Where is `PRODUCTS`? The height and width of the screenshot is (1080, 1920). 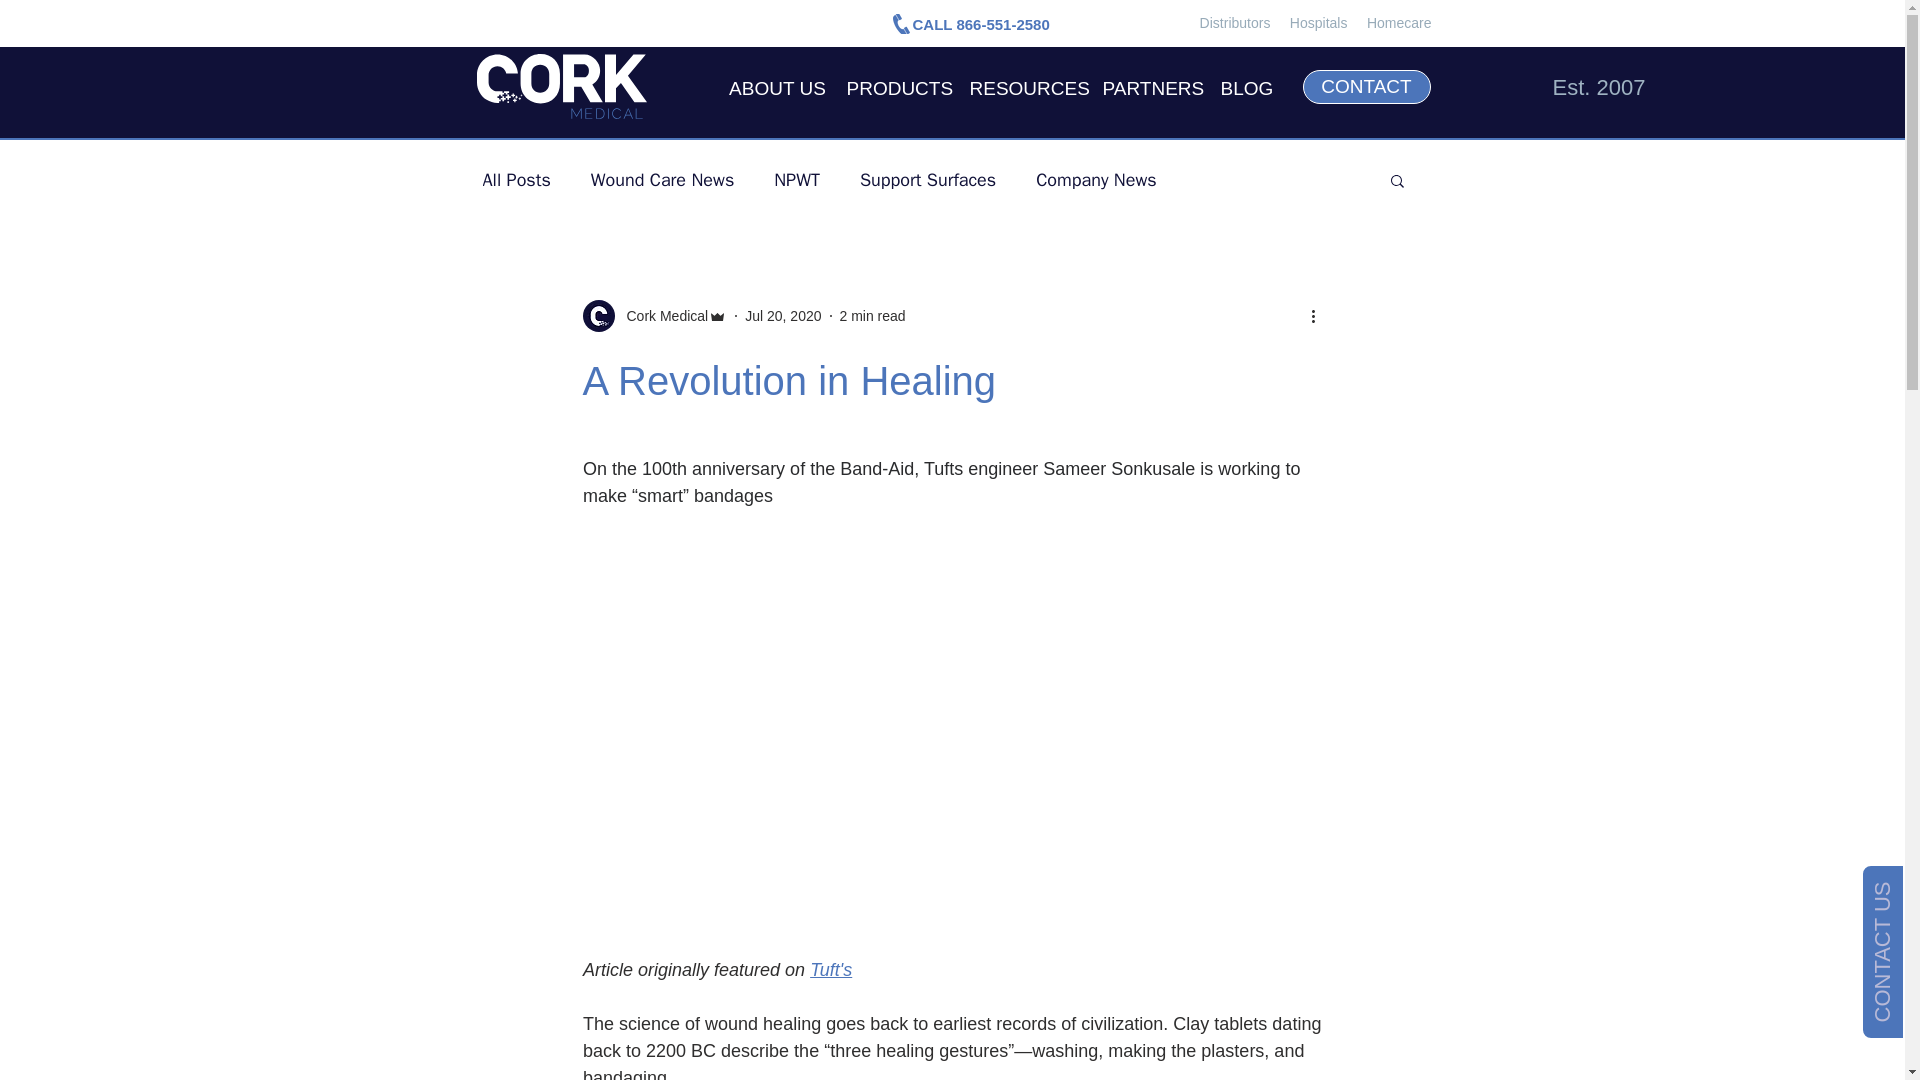
PRODUCTS is located at coordinates (896, 87).